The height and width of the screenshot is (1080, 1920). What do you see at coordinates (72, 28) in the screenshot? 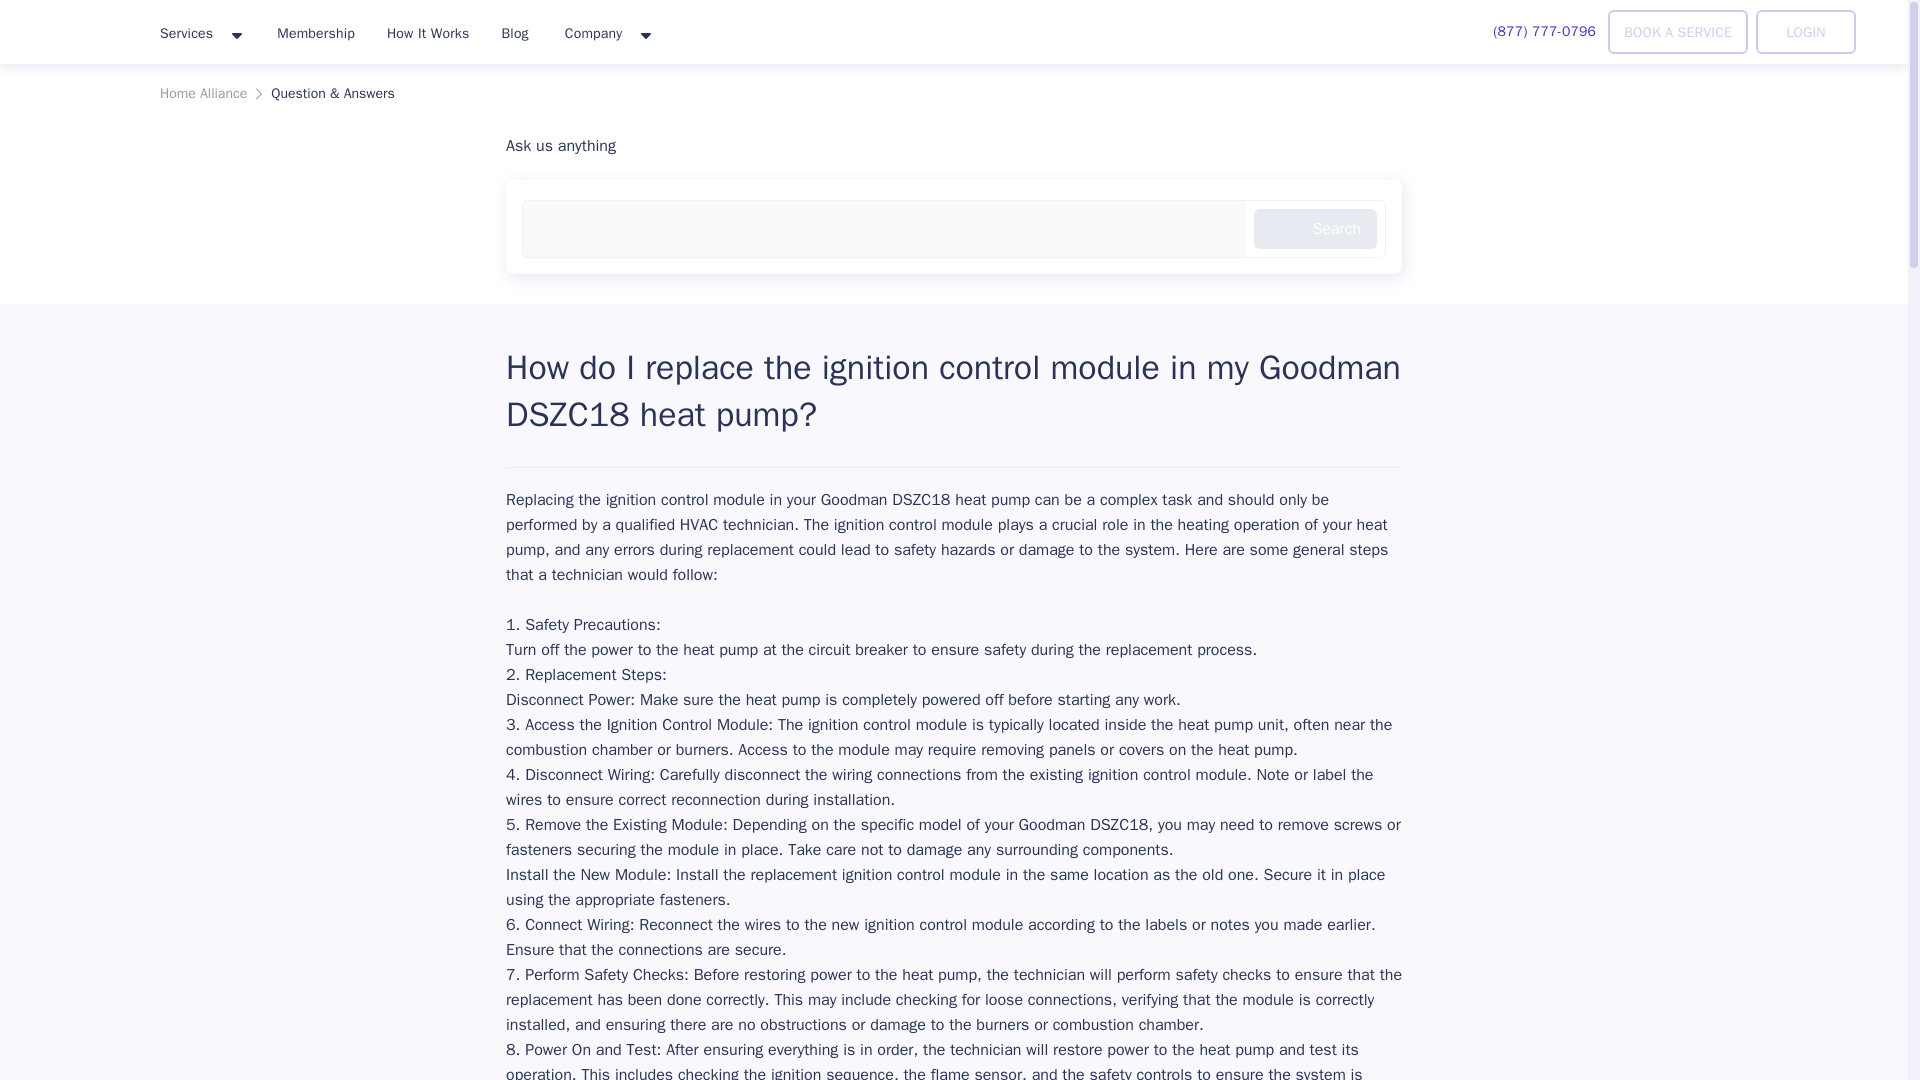
I see `HomeAlliance` at bounding box center [72, 28].